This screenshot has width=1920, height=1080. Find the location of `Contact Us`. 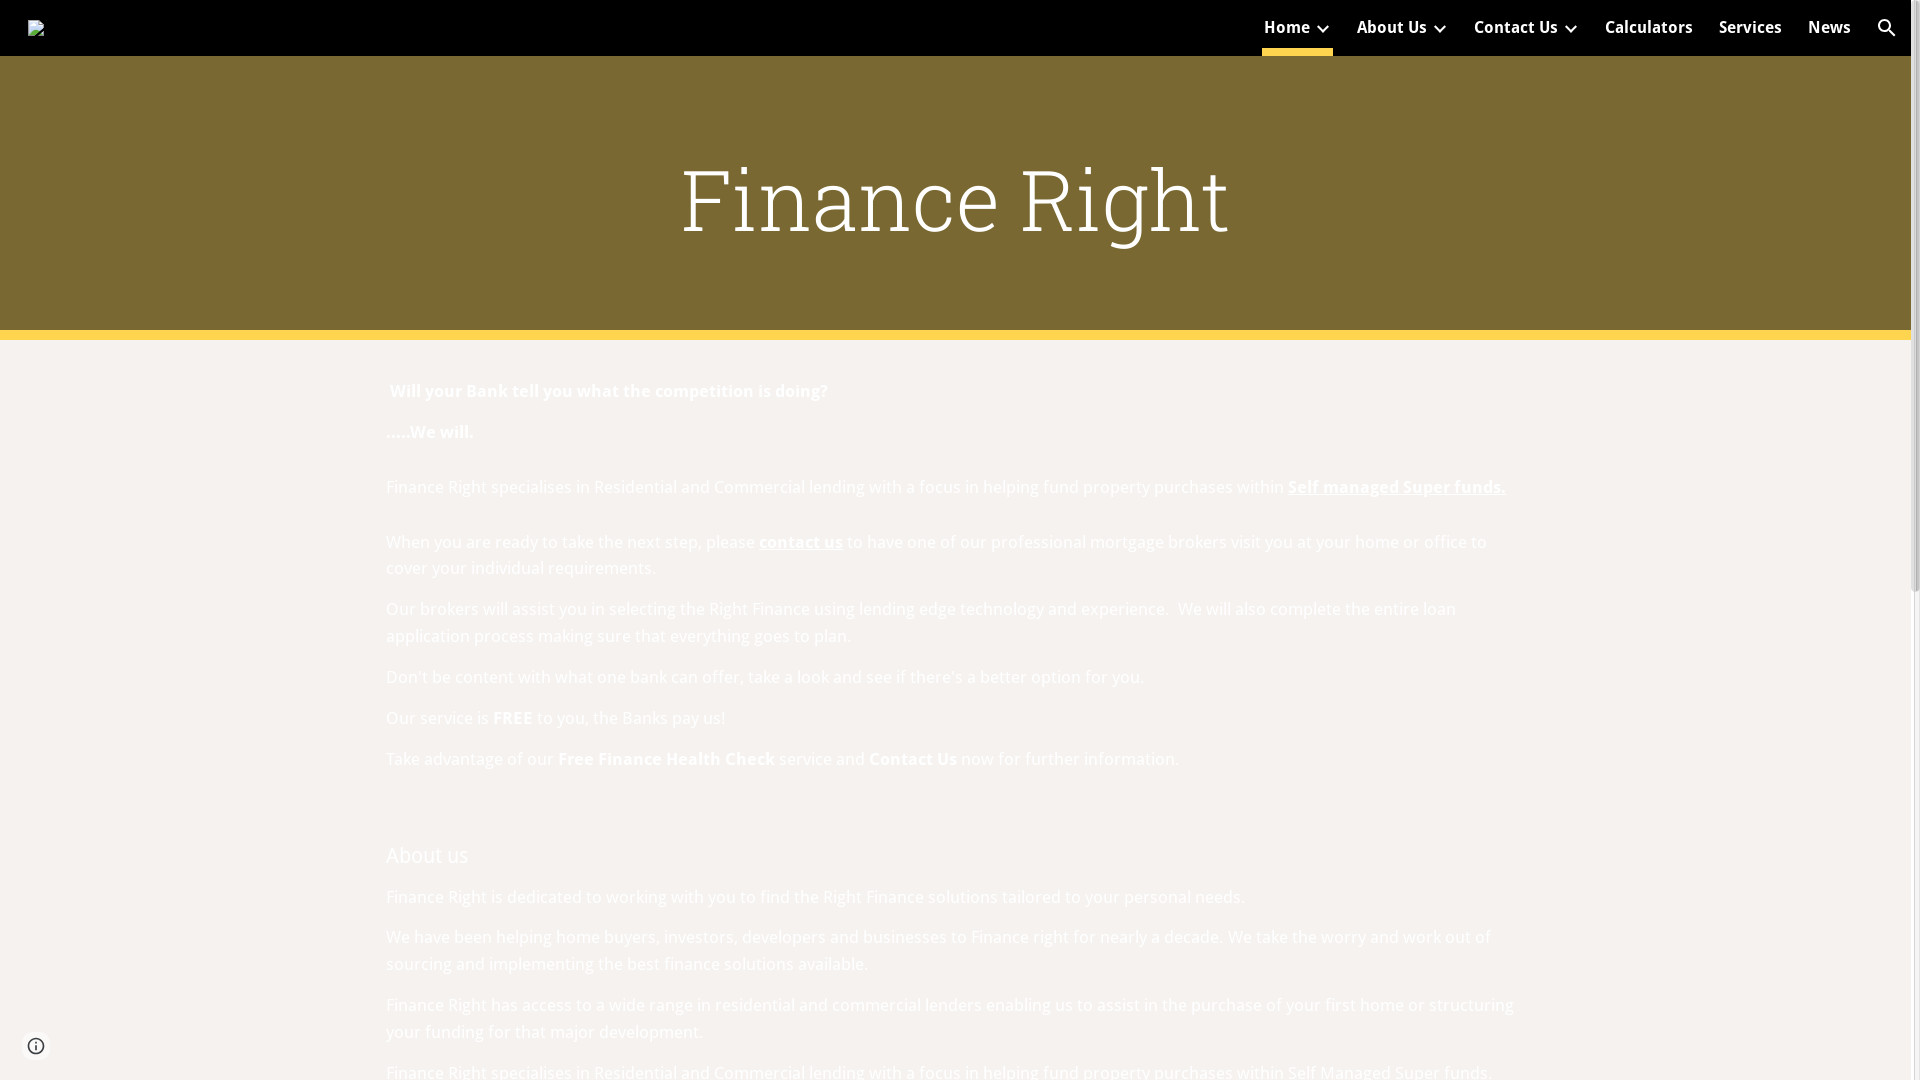

Contact Us is located at coordinates (1516, 28).